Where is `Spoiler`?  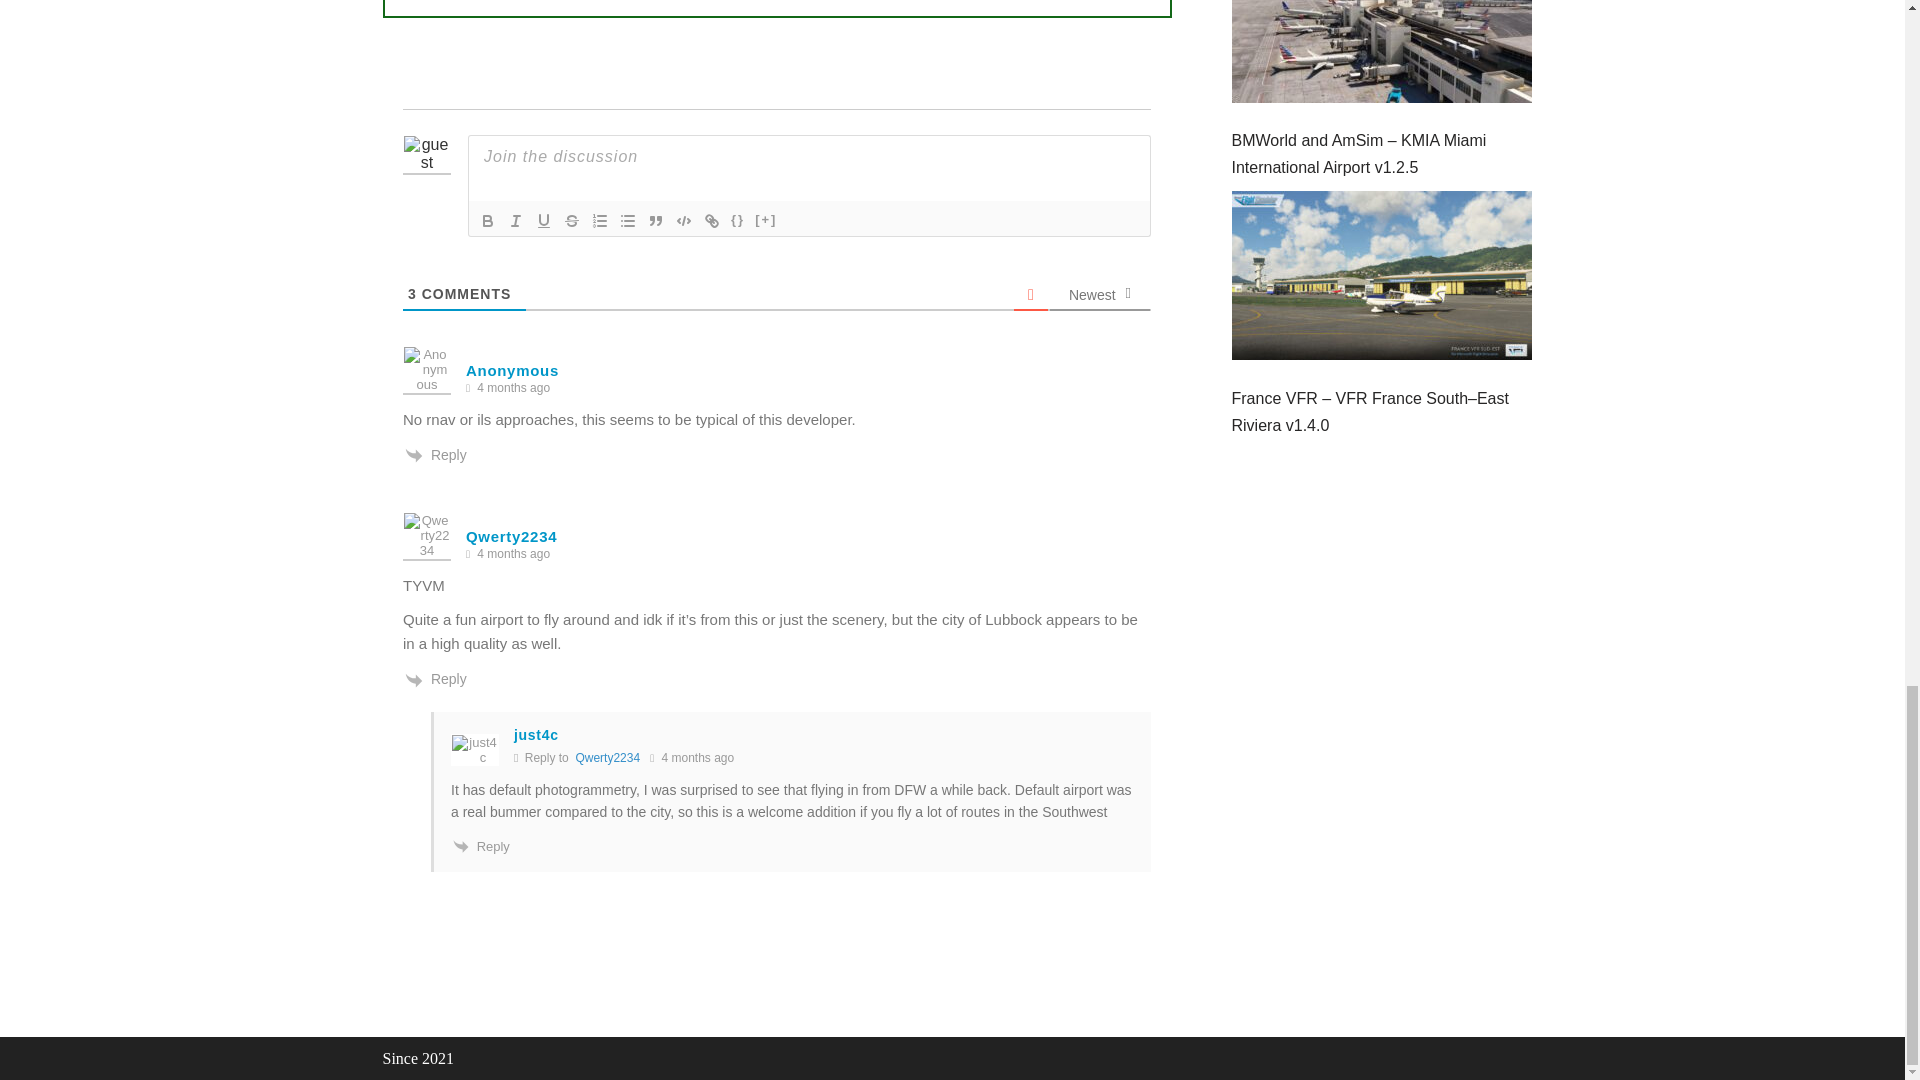 Spoiler is located at coordinates (766, 221).